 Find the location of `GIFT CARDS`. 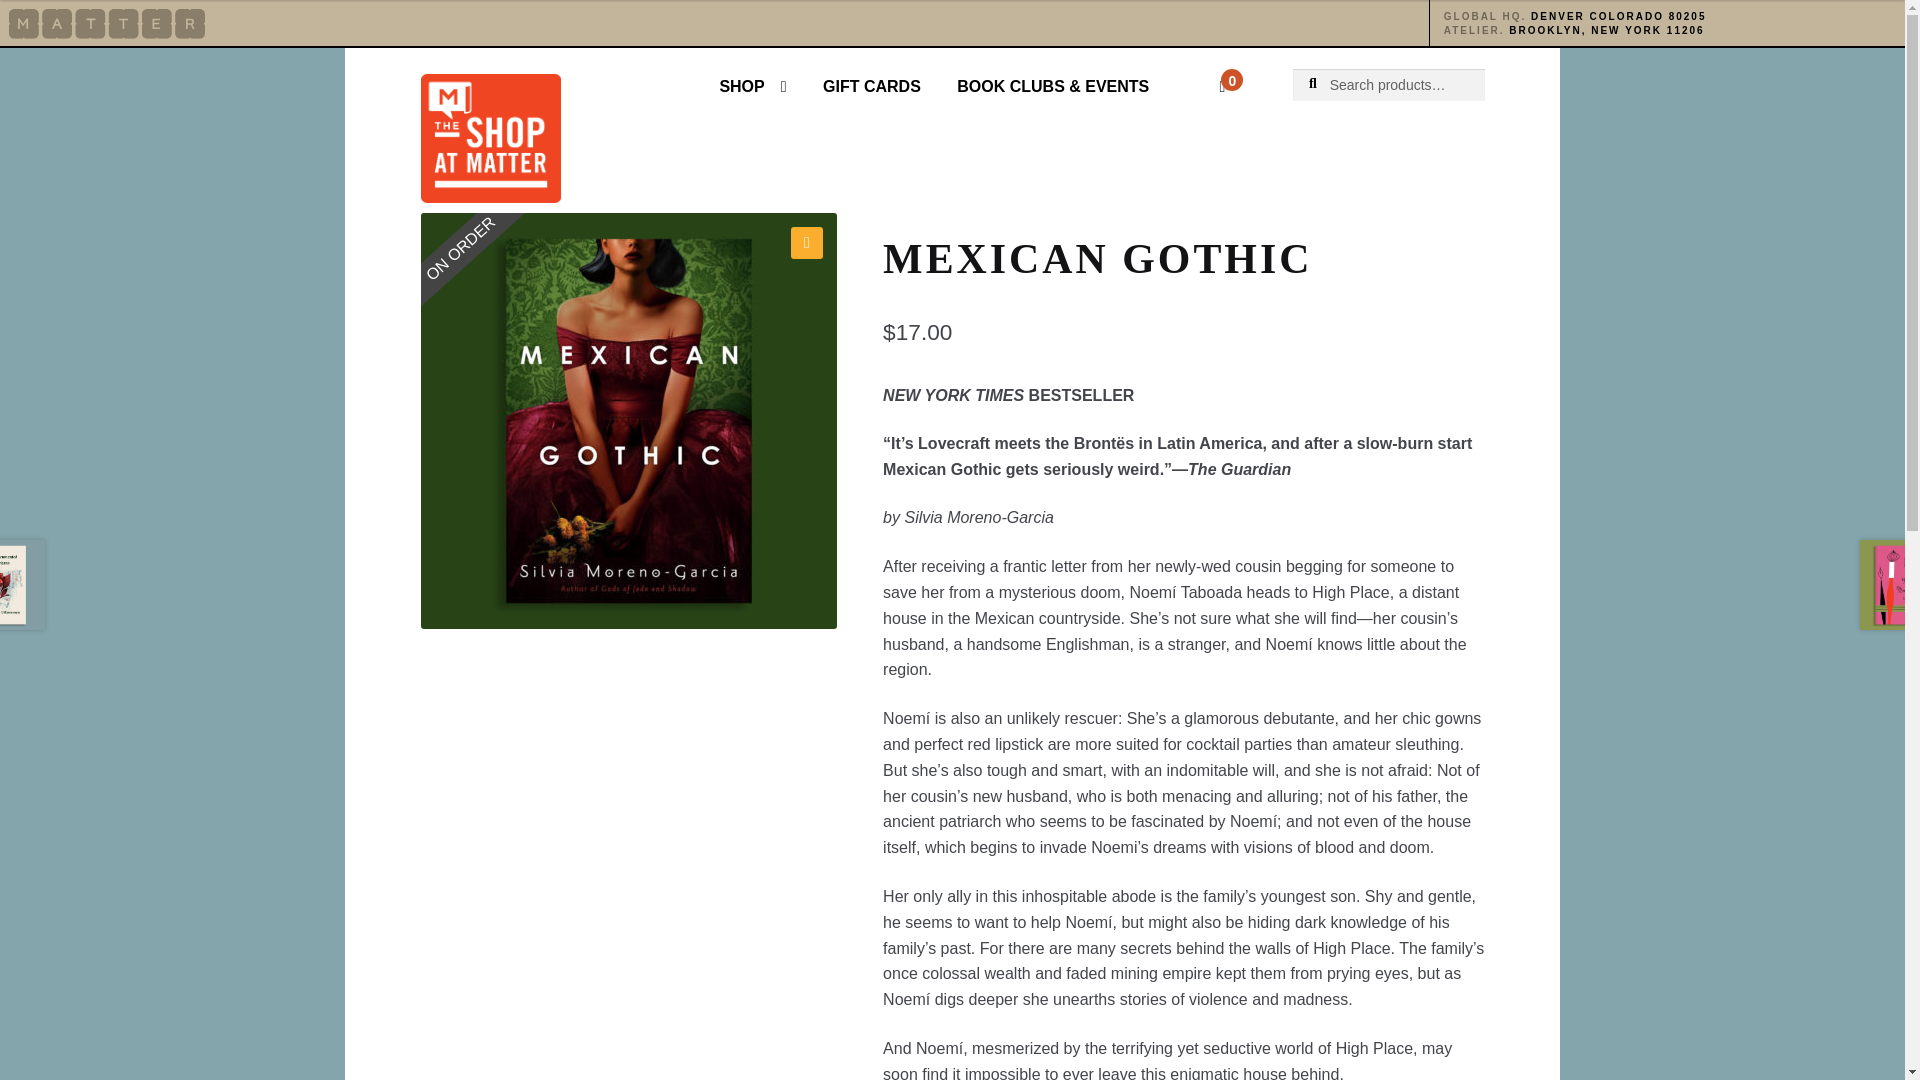

GIFT CARDS is located at coordinates (871, 86).